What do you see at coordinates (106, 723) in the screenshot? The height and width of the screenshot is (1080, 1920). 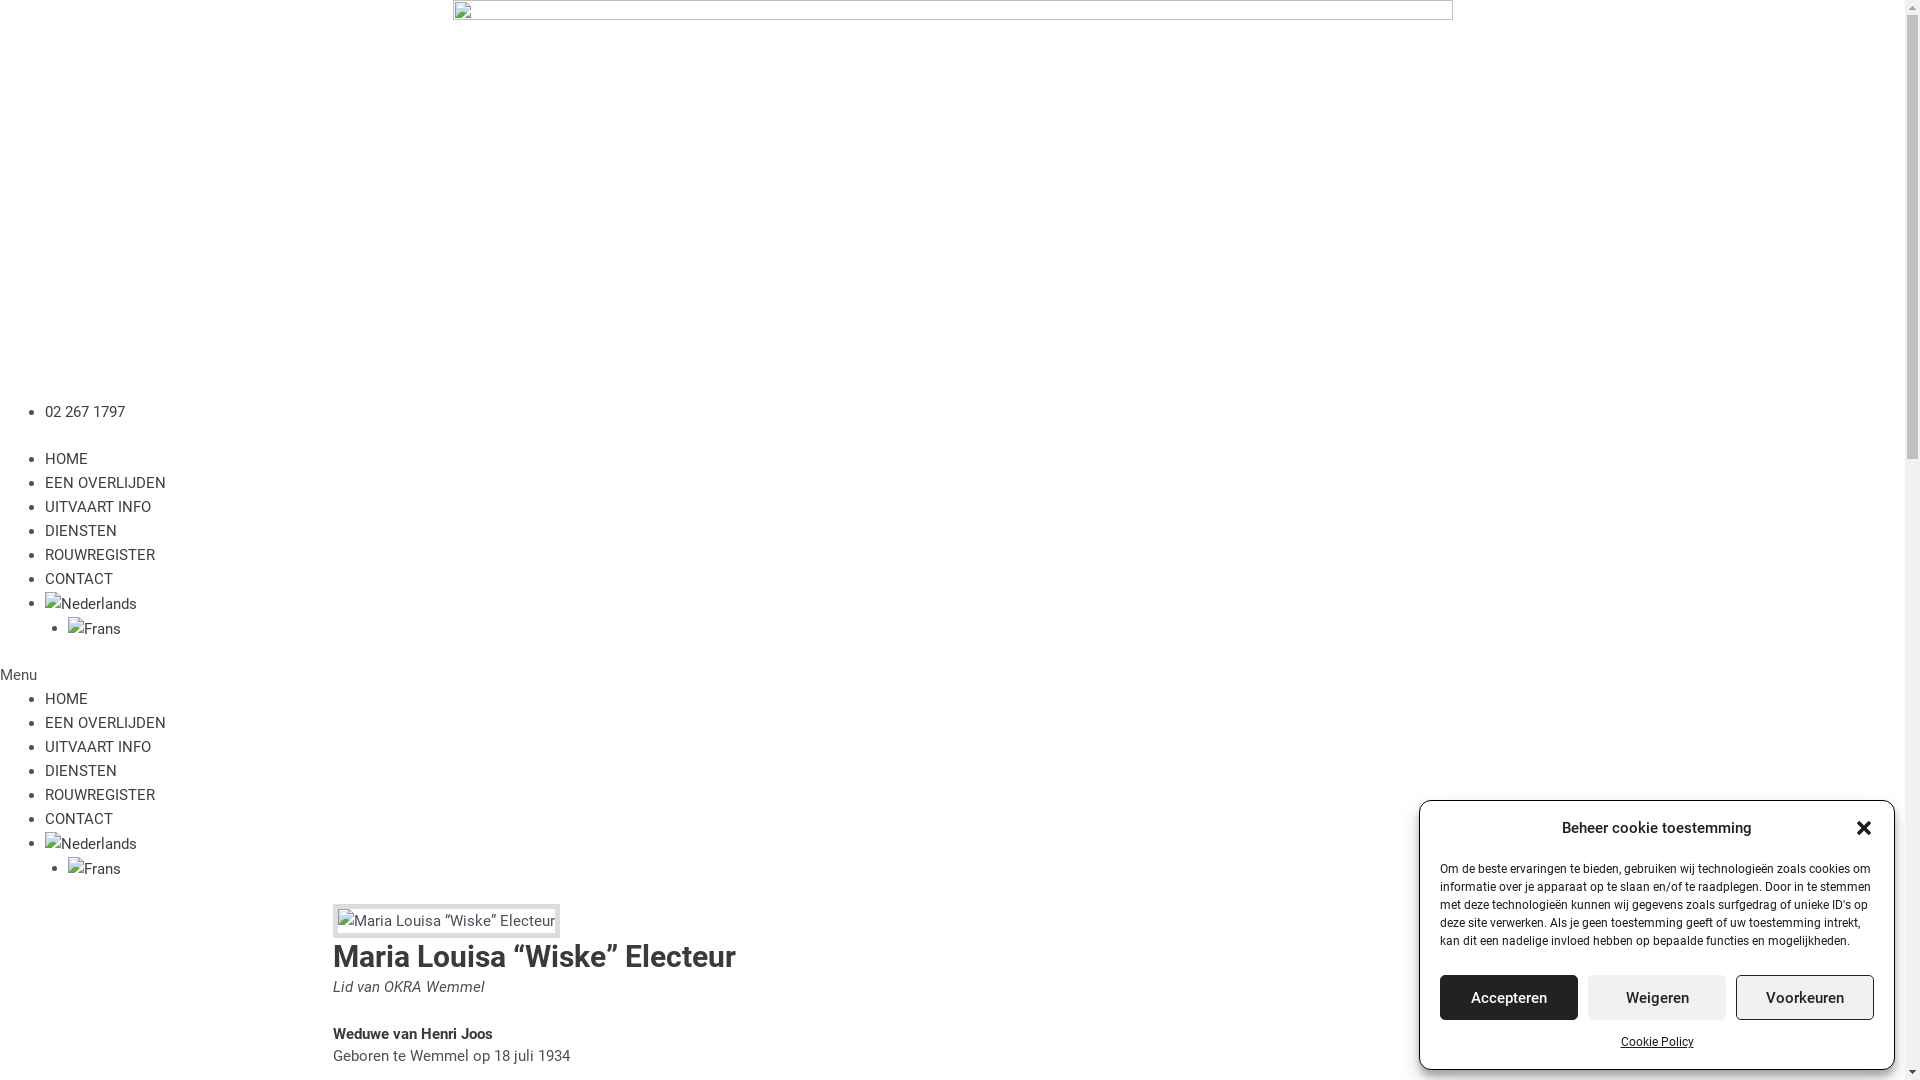 I see `EEN OVERLIJDEN` at bounding box center [106, 723].